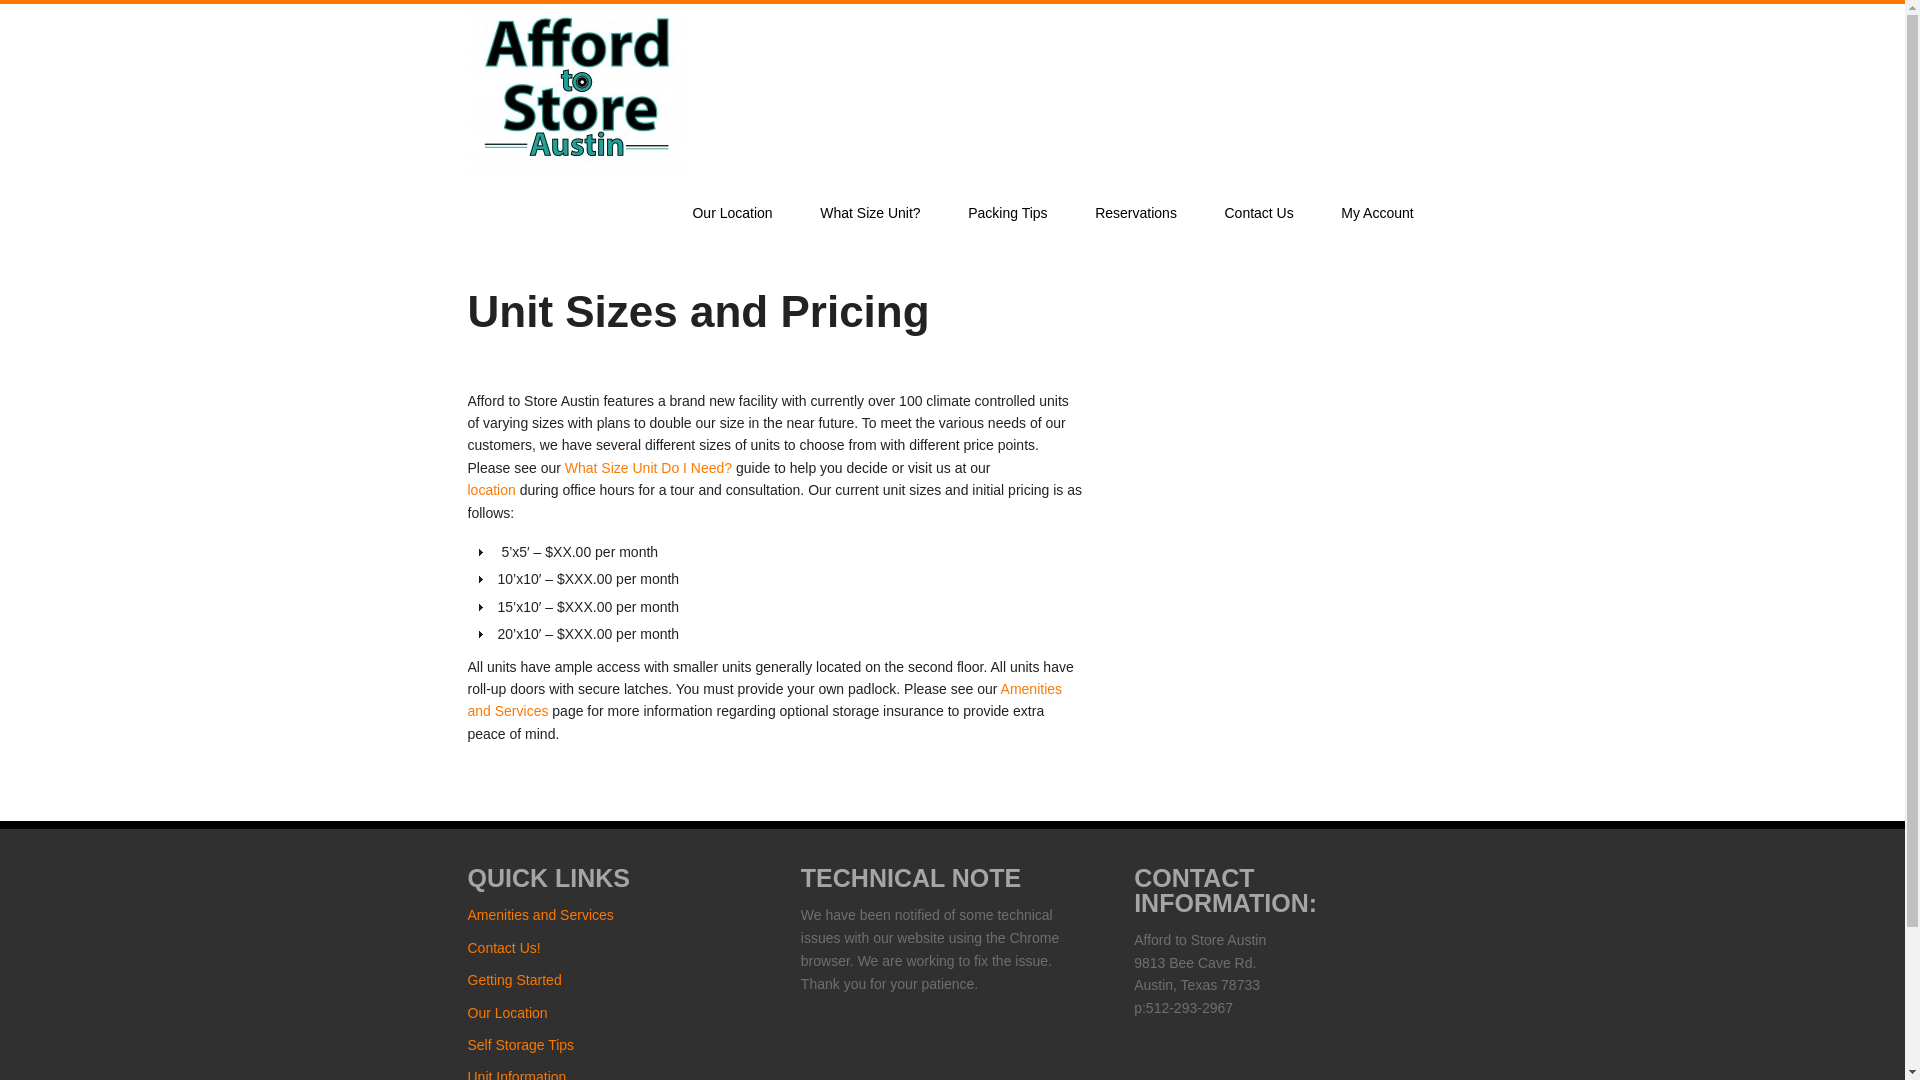 The image size is (1920, 1080). I want to click on My Account, so click(1378, 213).